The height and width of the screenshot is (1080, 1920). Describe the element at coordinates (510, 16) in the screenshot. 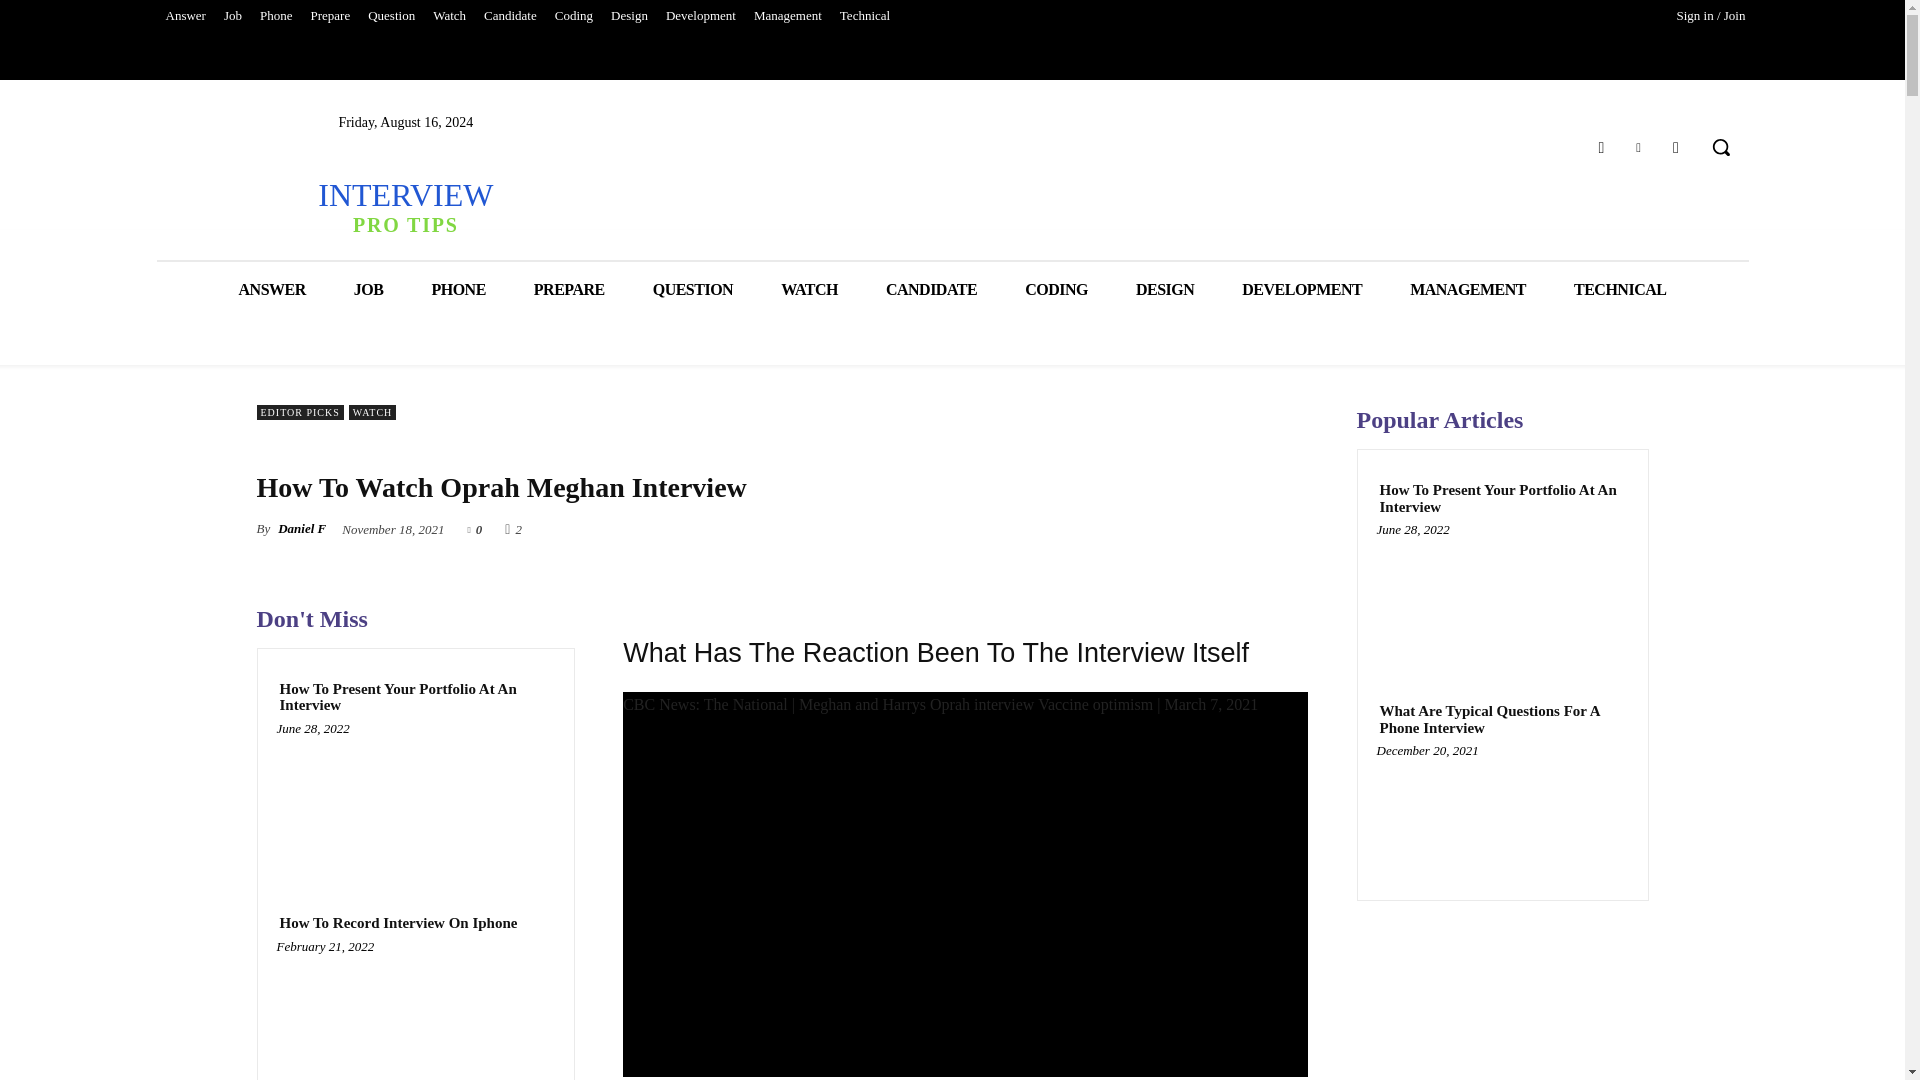

I see `Candidate` at that location.